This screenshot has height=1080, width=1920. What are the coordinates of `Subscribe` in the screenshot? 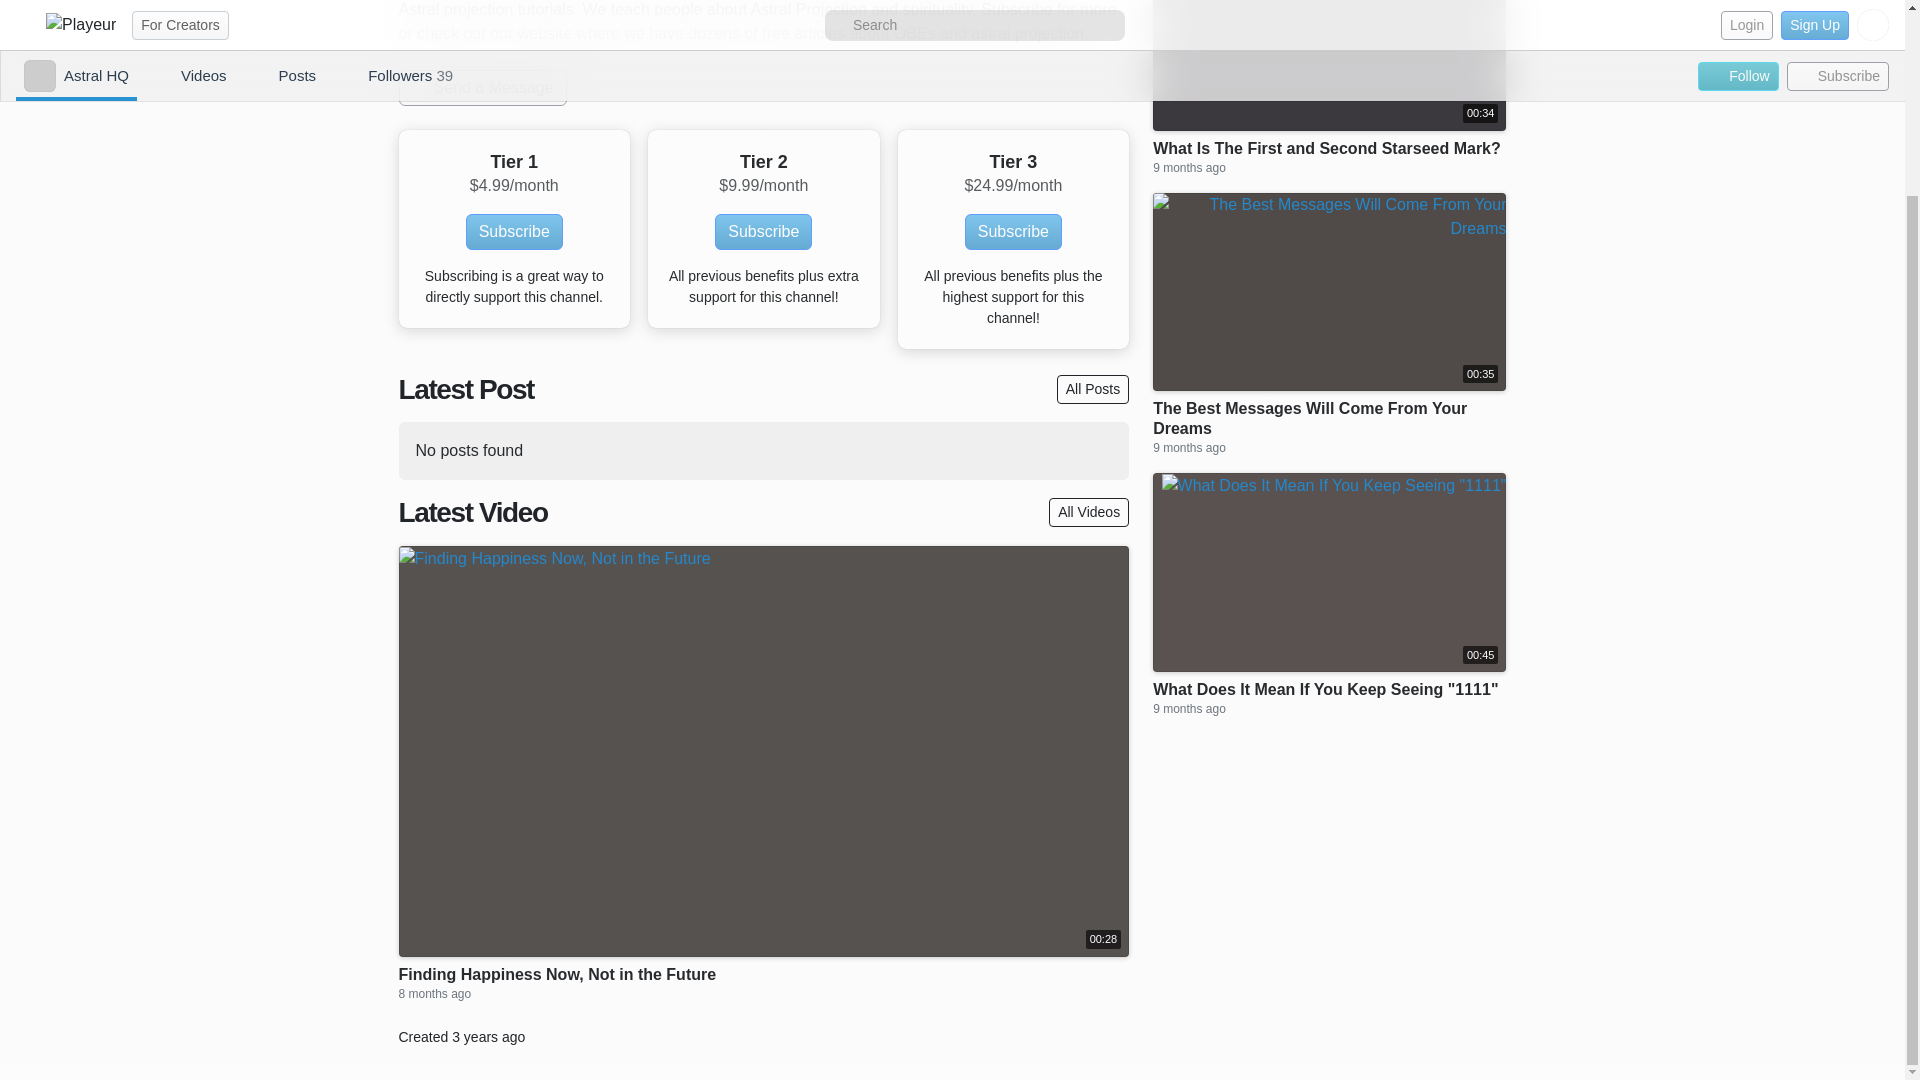 It's located at (763, 231).